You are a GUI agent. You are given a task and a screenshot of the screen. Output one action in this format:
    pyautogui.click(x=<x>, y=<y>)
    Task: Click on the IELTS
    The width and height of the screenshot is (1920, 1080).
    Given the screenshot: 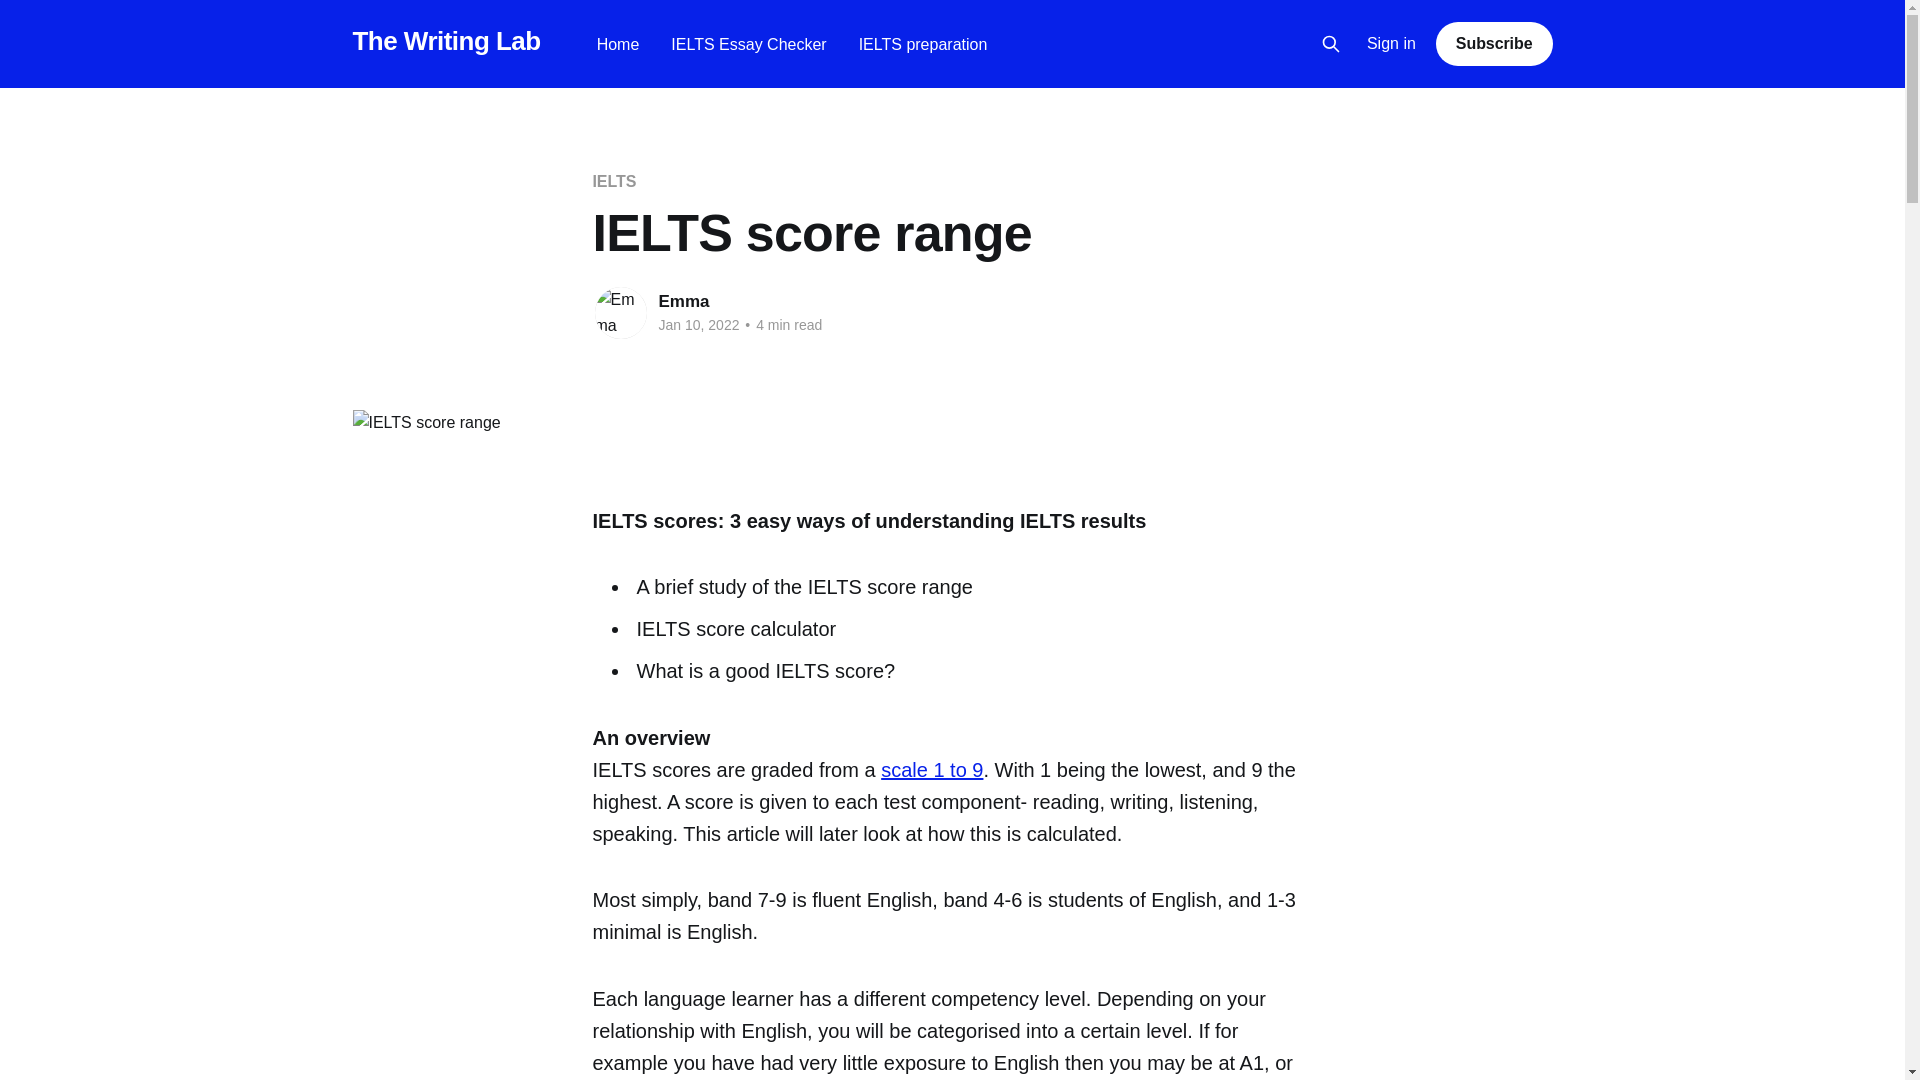 What is the action you would take?
    pyautogui.click(x=613, y=181)
    